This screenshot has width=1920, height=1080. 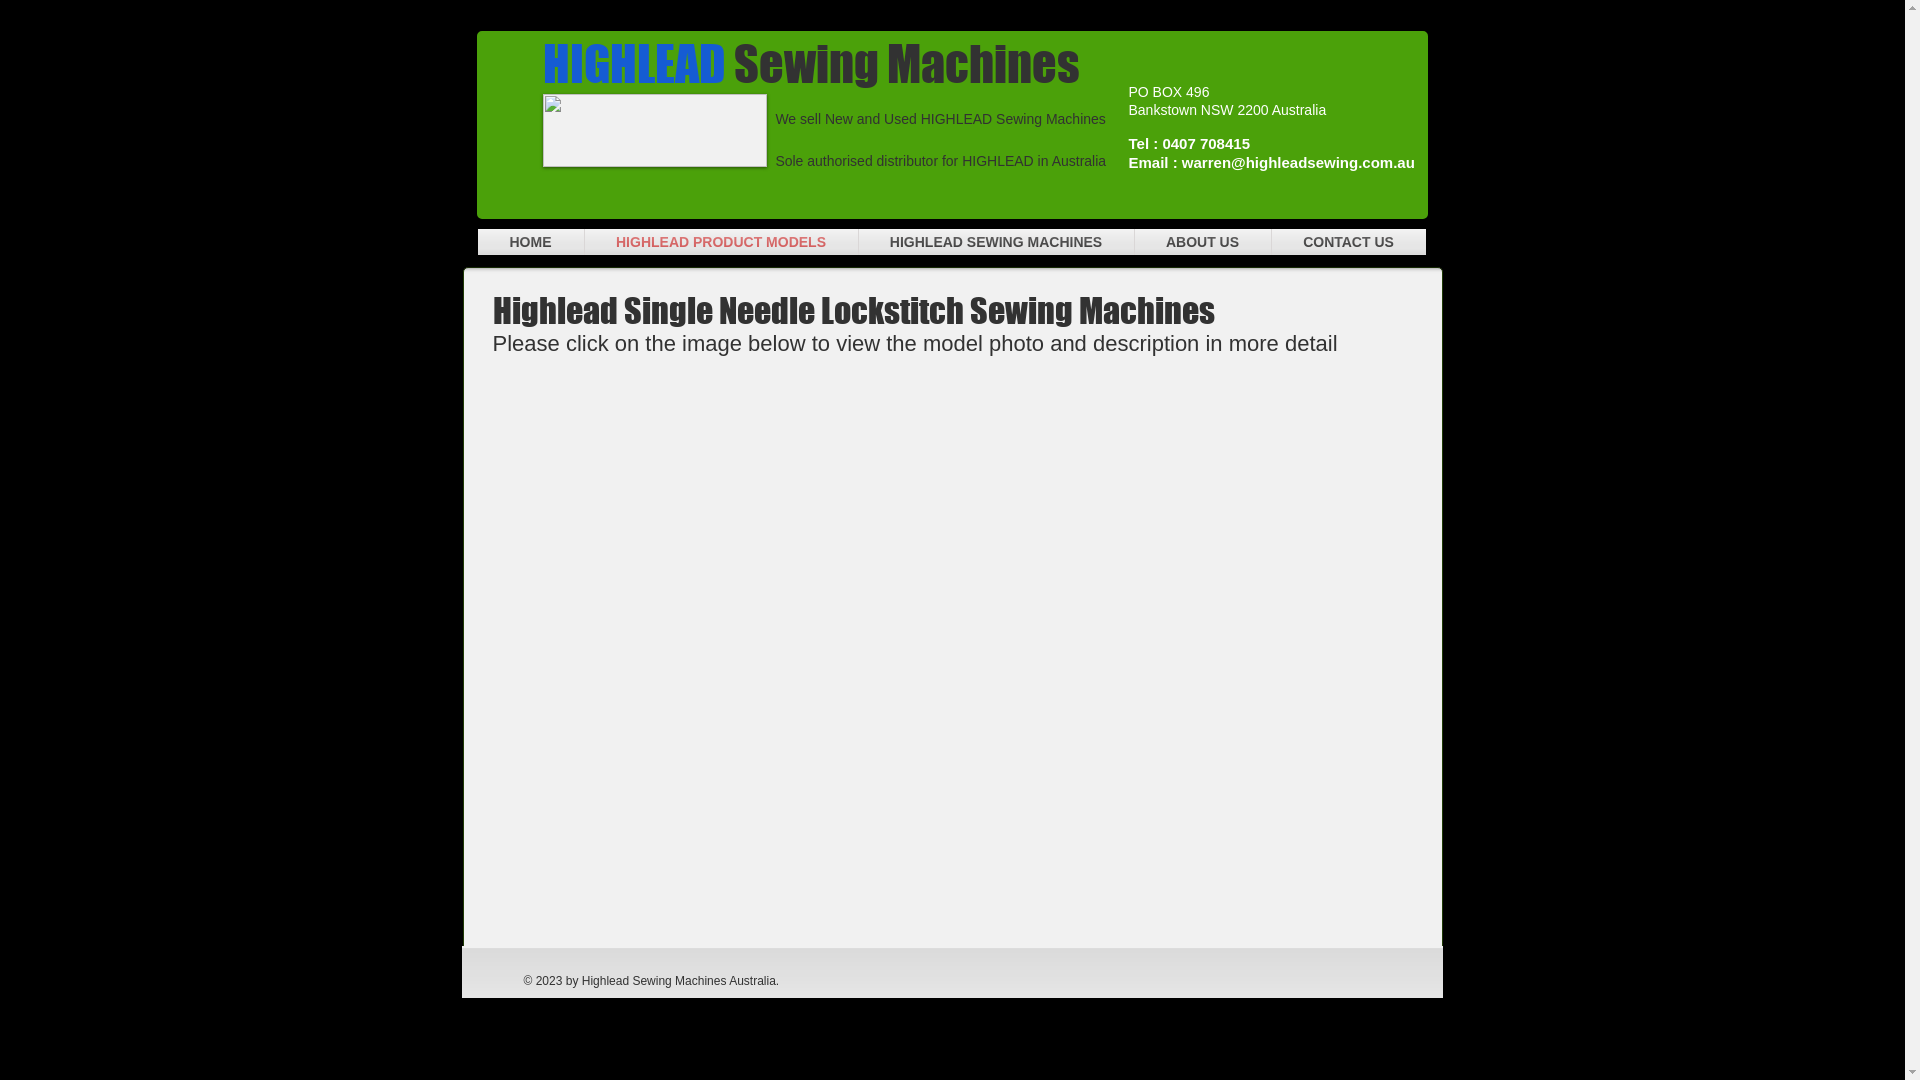 What do you see at coordinates (531, 242) in the screenshot?
I see `HOME` at bounding box center [531, 242].